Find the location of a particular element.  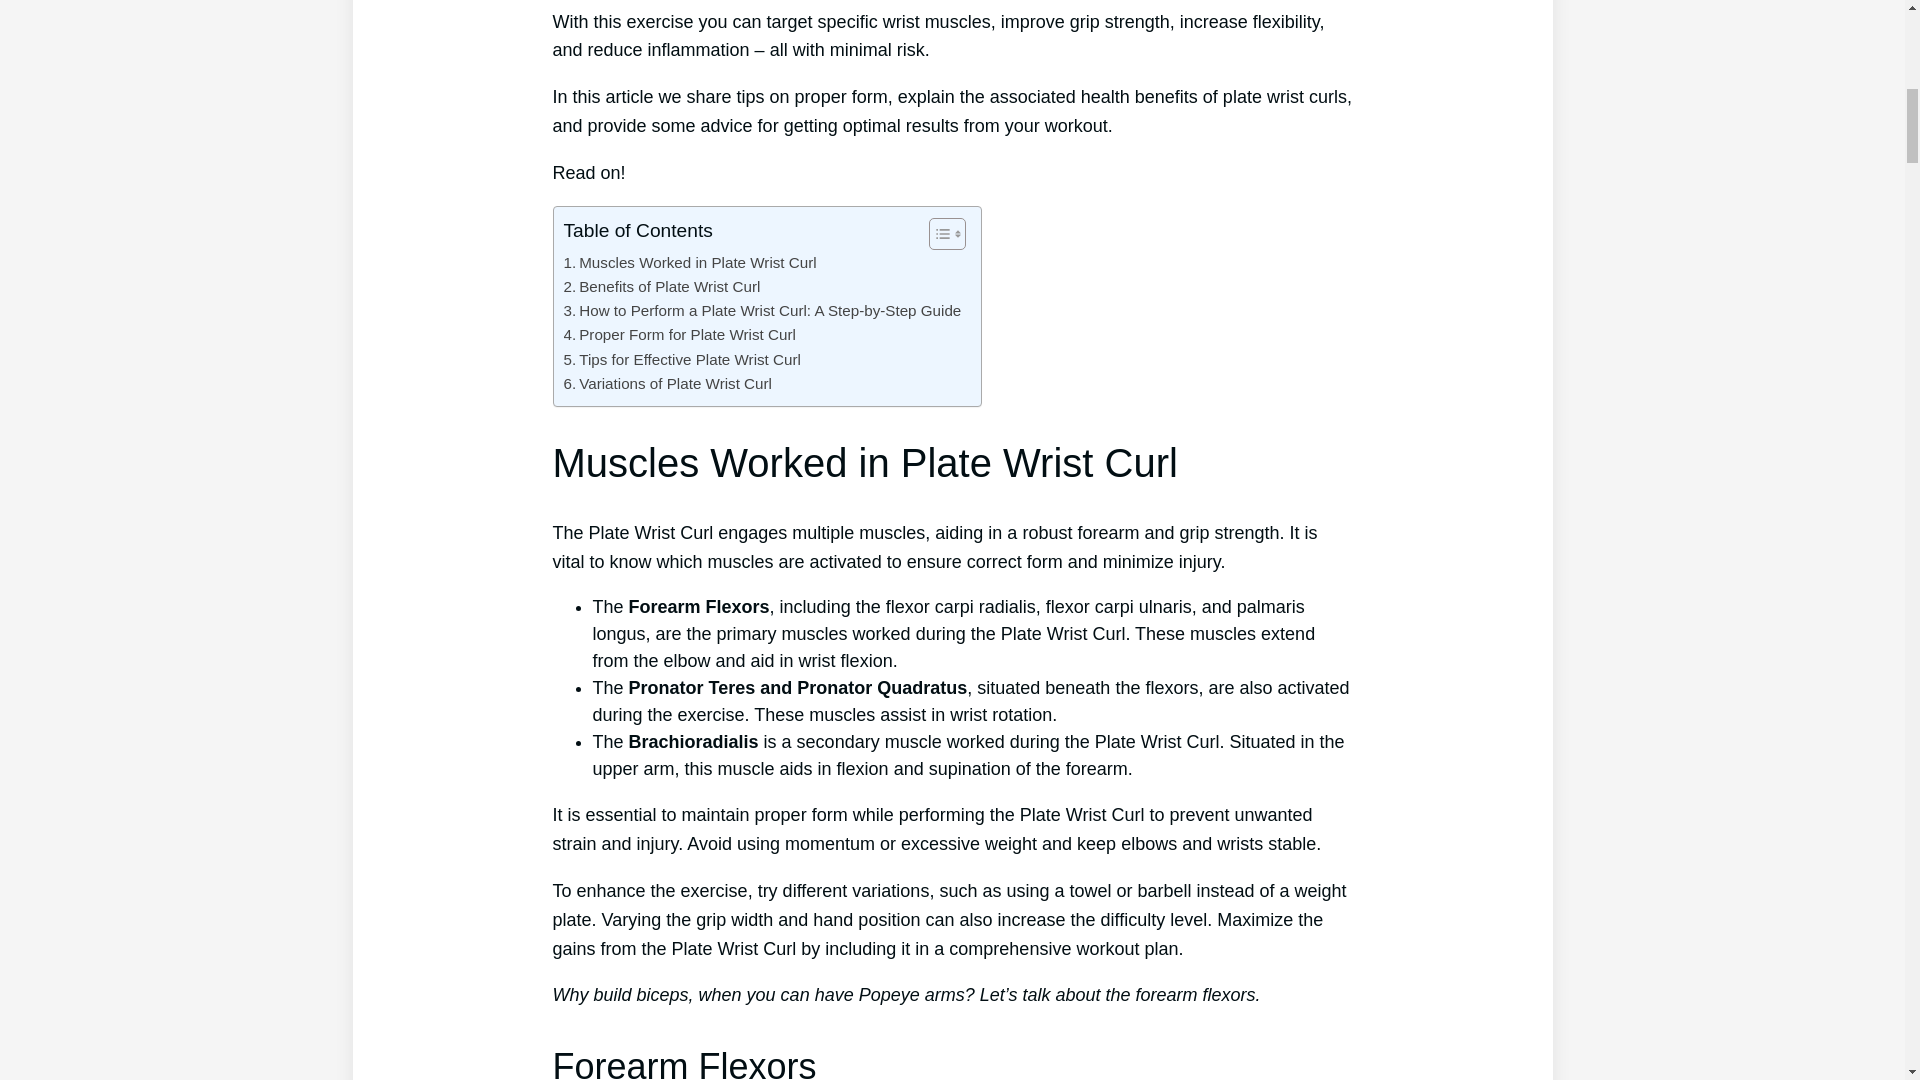

How to Perform a Plate Wrist Curl: A Step-by-Step Guide is located at coordinates (762, 310).